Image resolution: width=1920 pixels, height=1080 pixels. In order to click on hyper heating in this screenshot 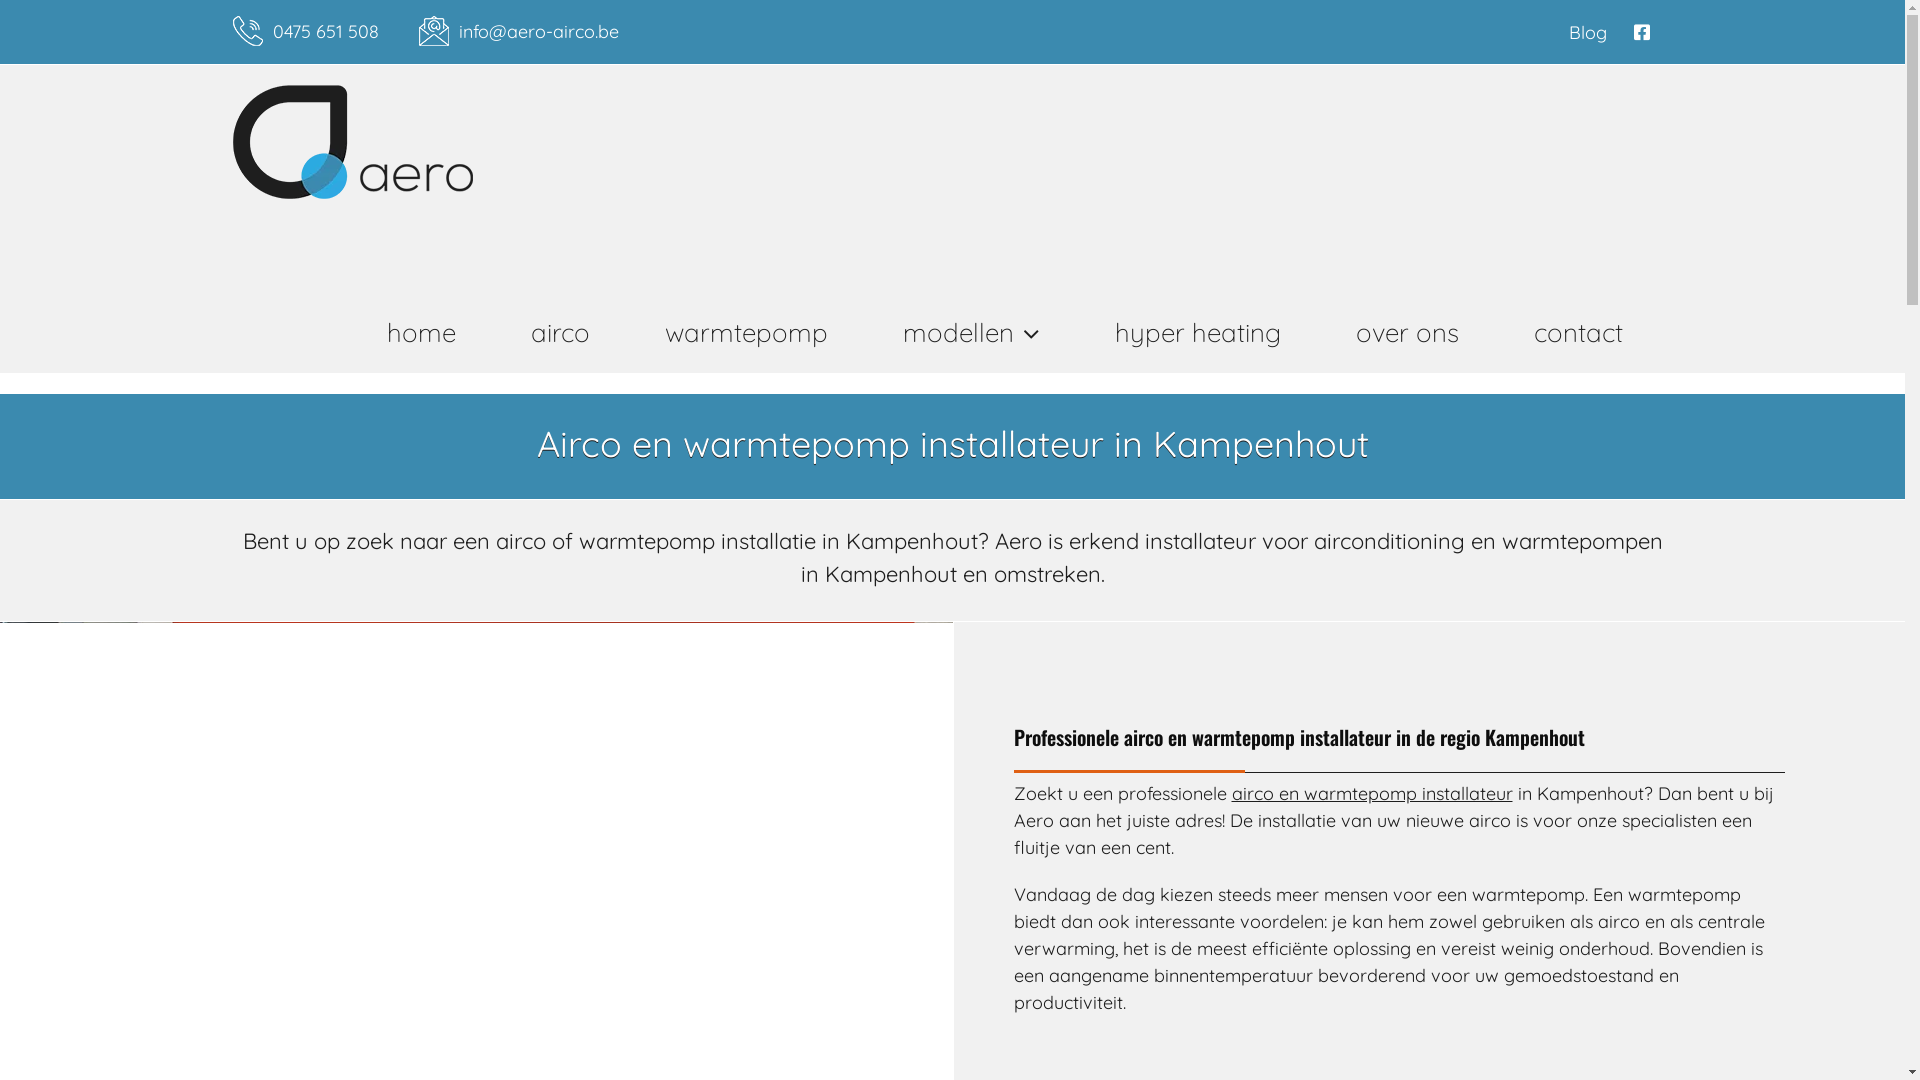, I will do `click(1198, 333)`.